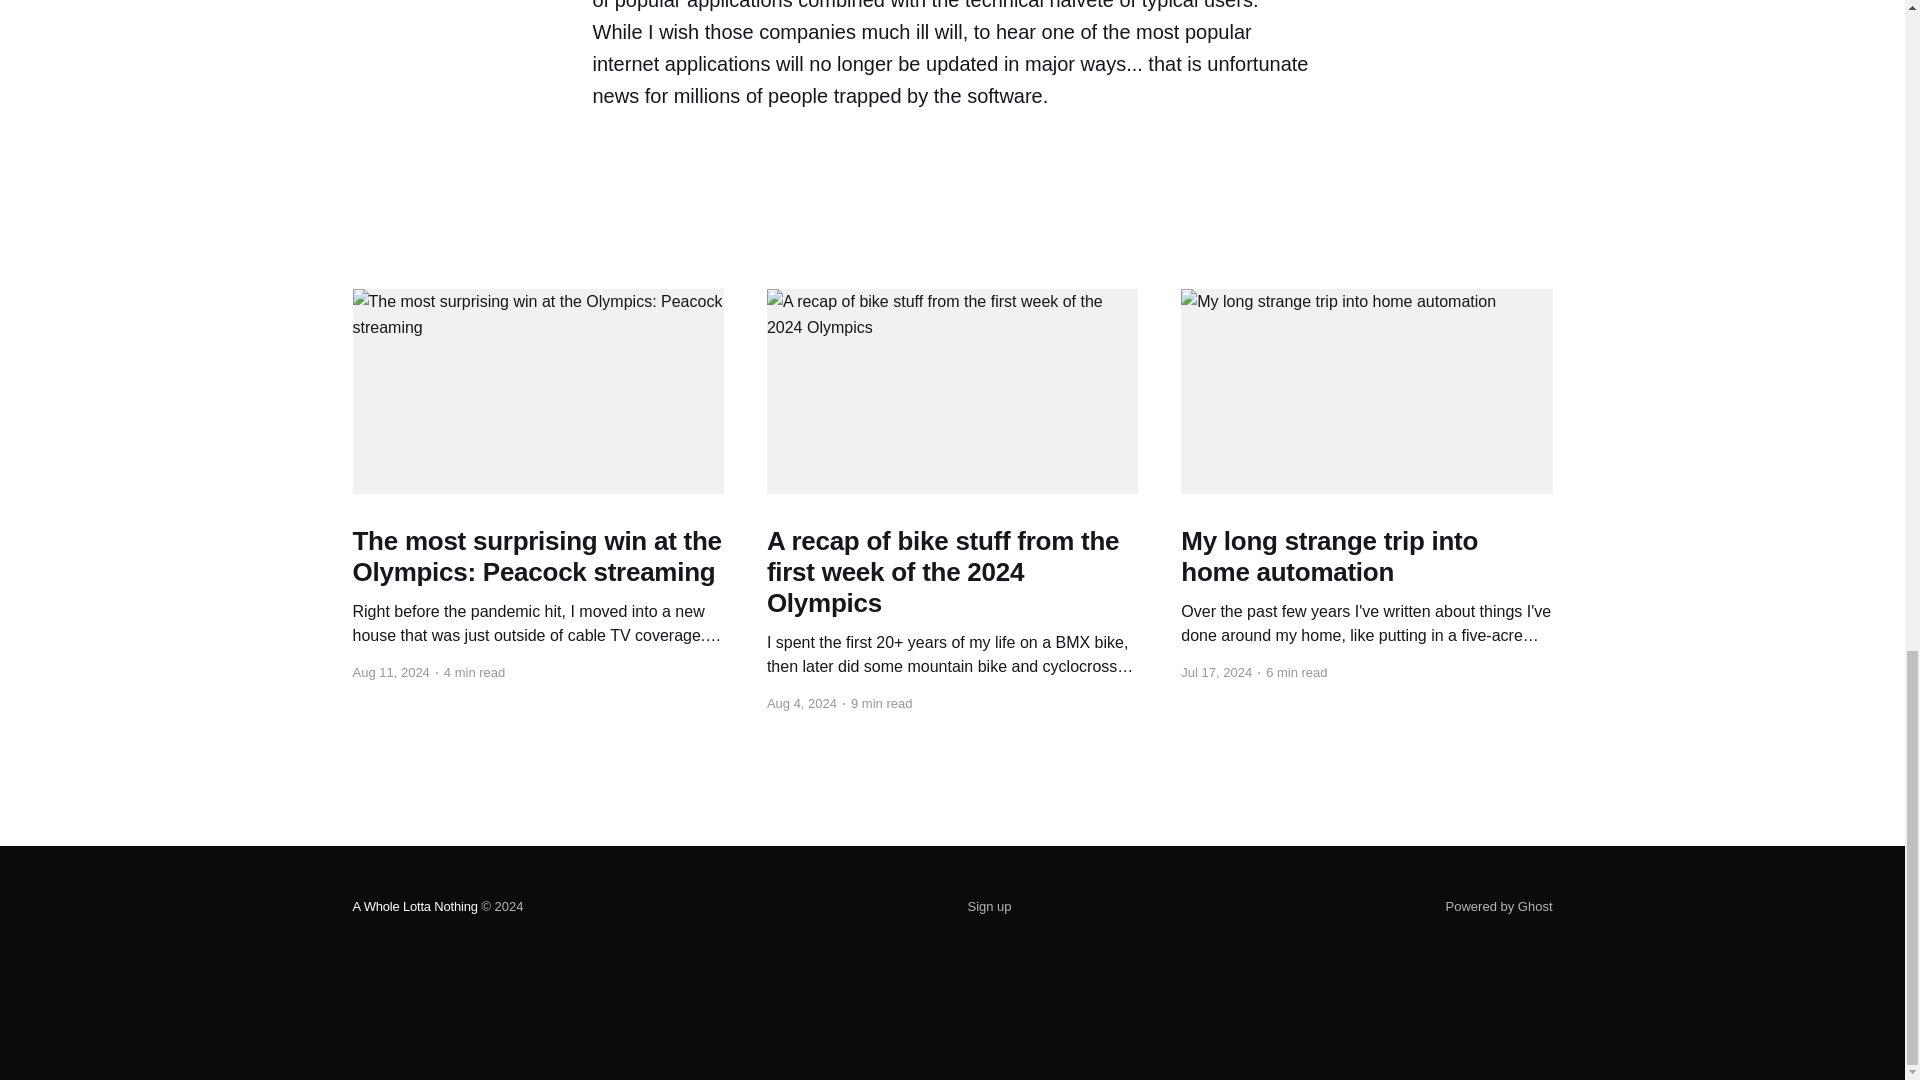 Image resolution: width=1920 pixels, height=1080 pixels. I want to click on A Whole Lotta Nothing, so click(414, 906).